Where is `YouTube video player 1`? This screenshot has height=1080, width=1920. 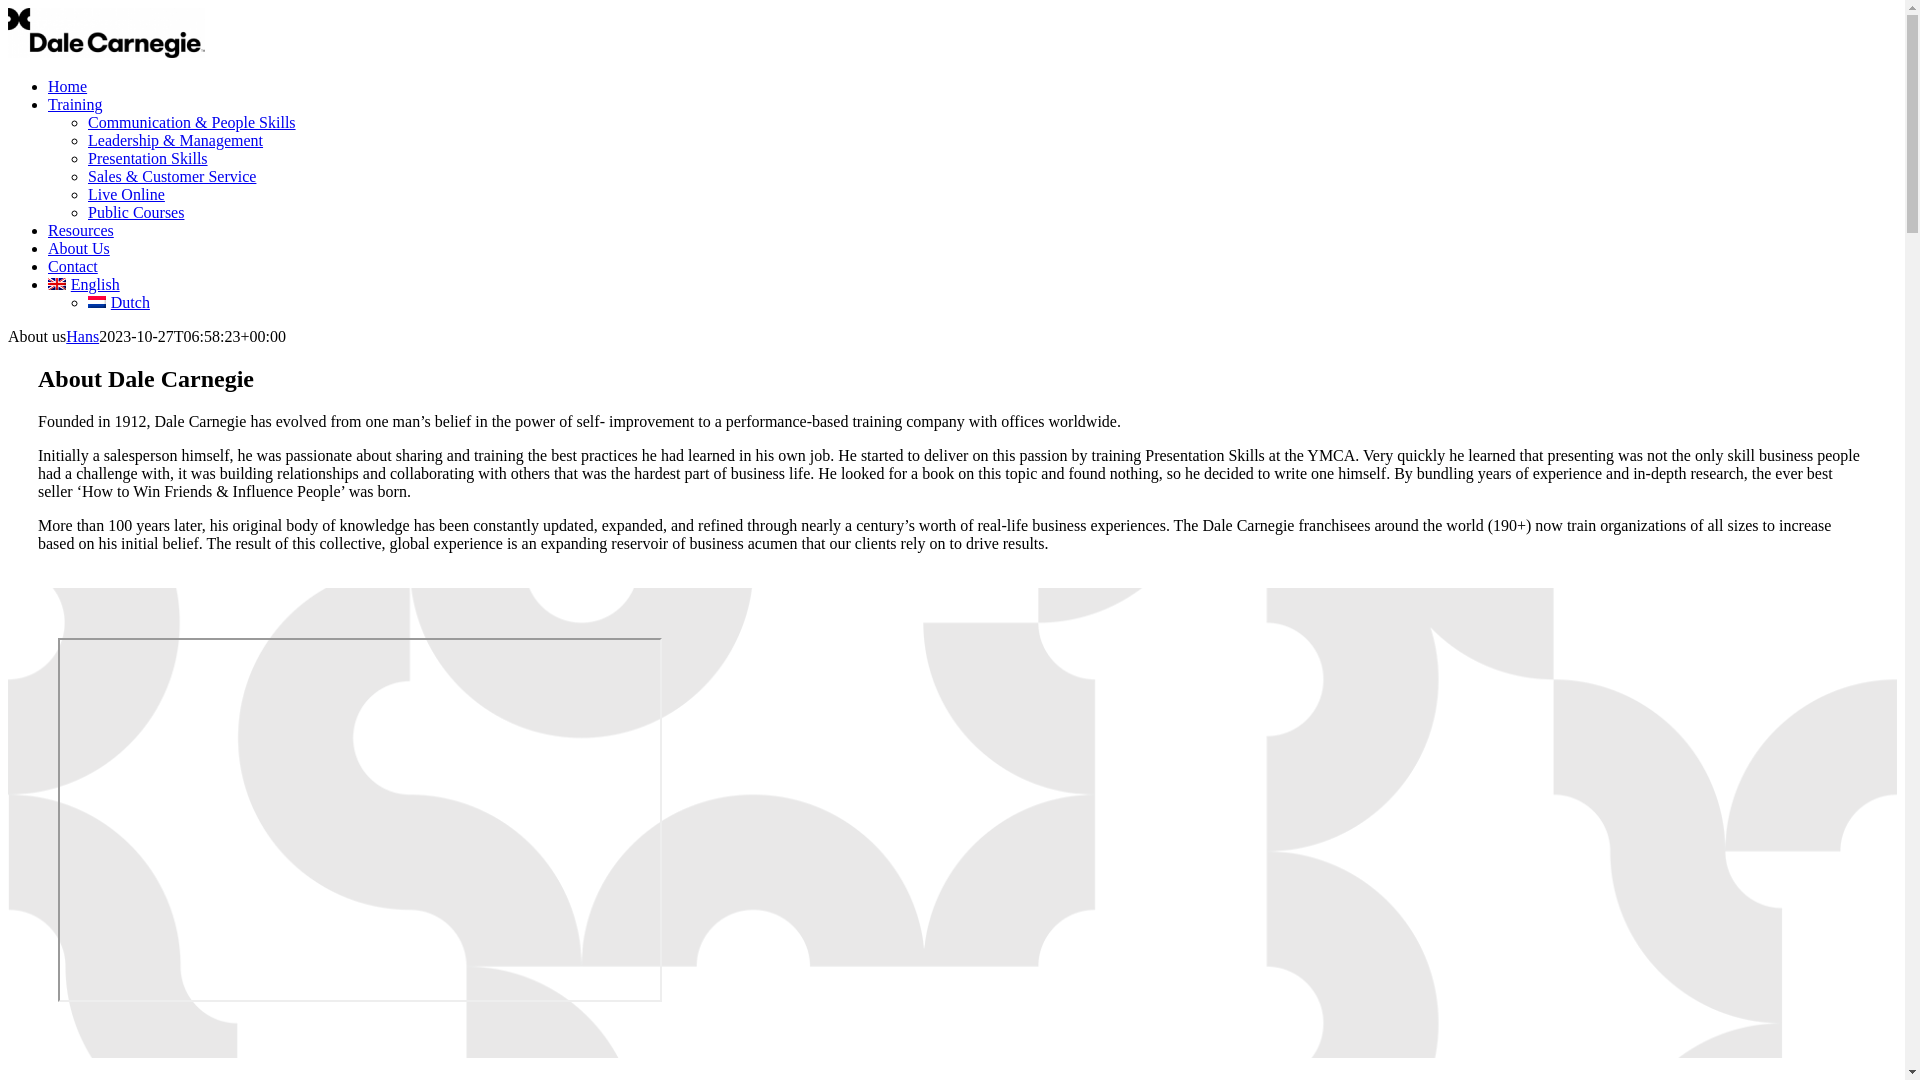 YouTube video player 1 is located at coordinates (360, 820).